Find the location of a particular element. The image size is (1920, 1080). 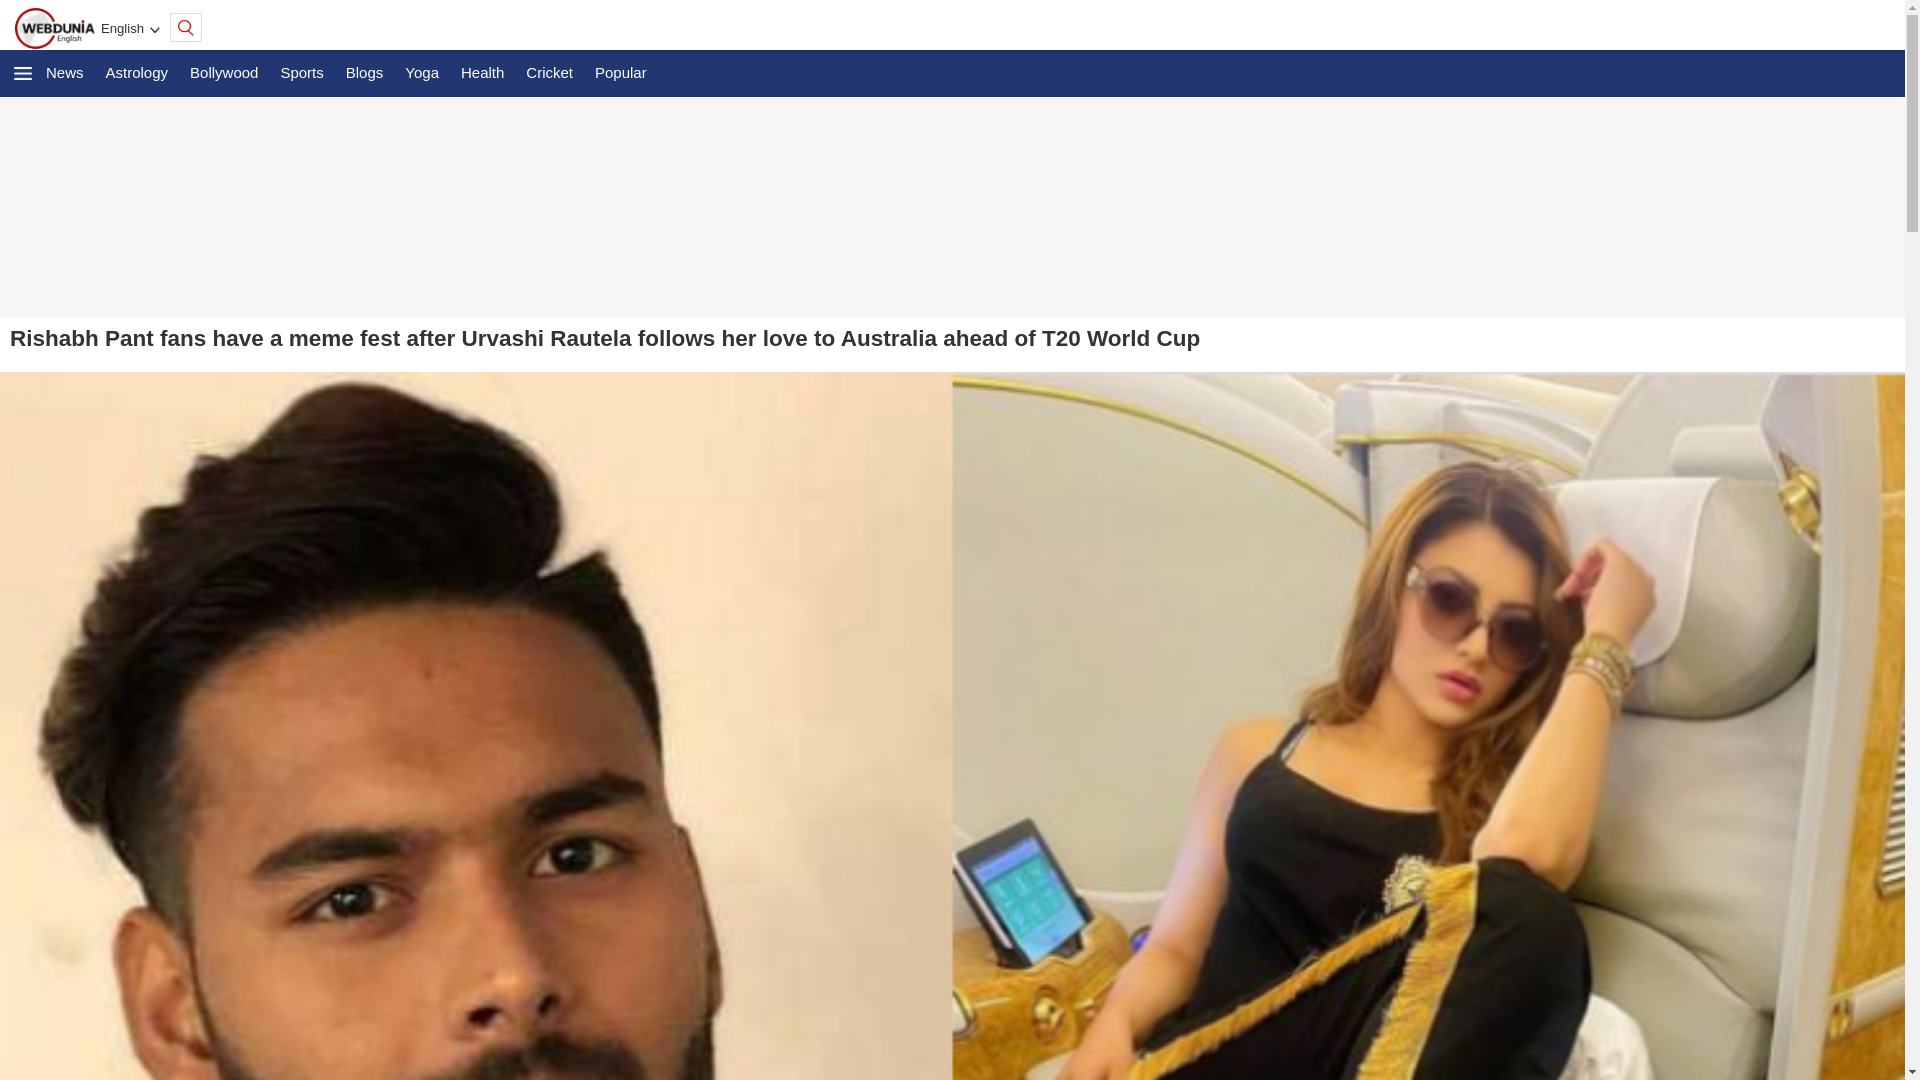

Cricket is located at coordinates (550, 72).